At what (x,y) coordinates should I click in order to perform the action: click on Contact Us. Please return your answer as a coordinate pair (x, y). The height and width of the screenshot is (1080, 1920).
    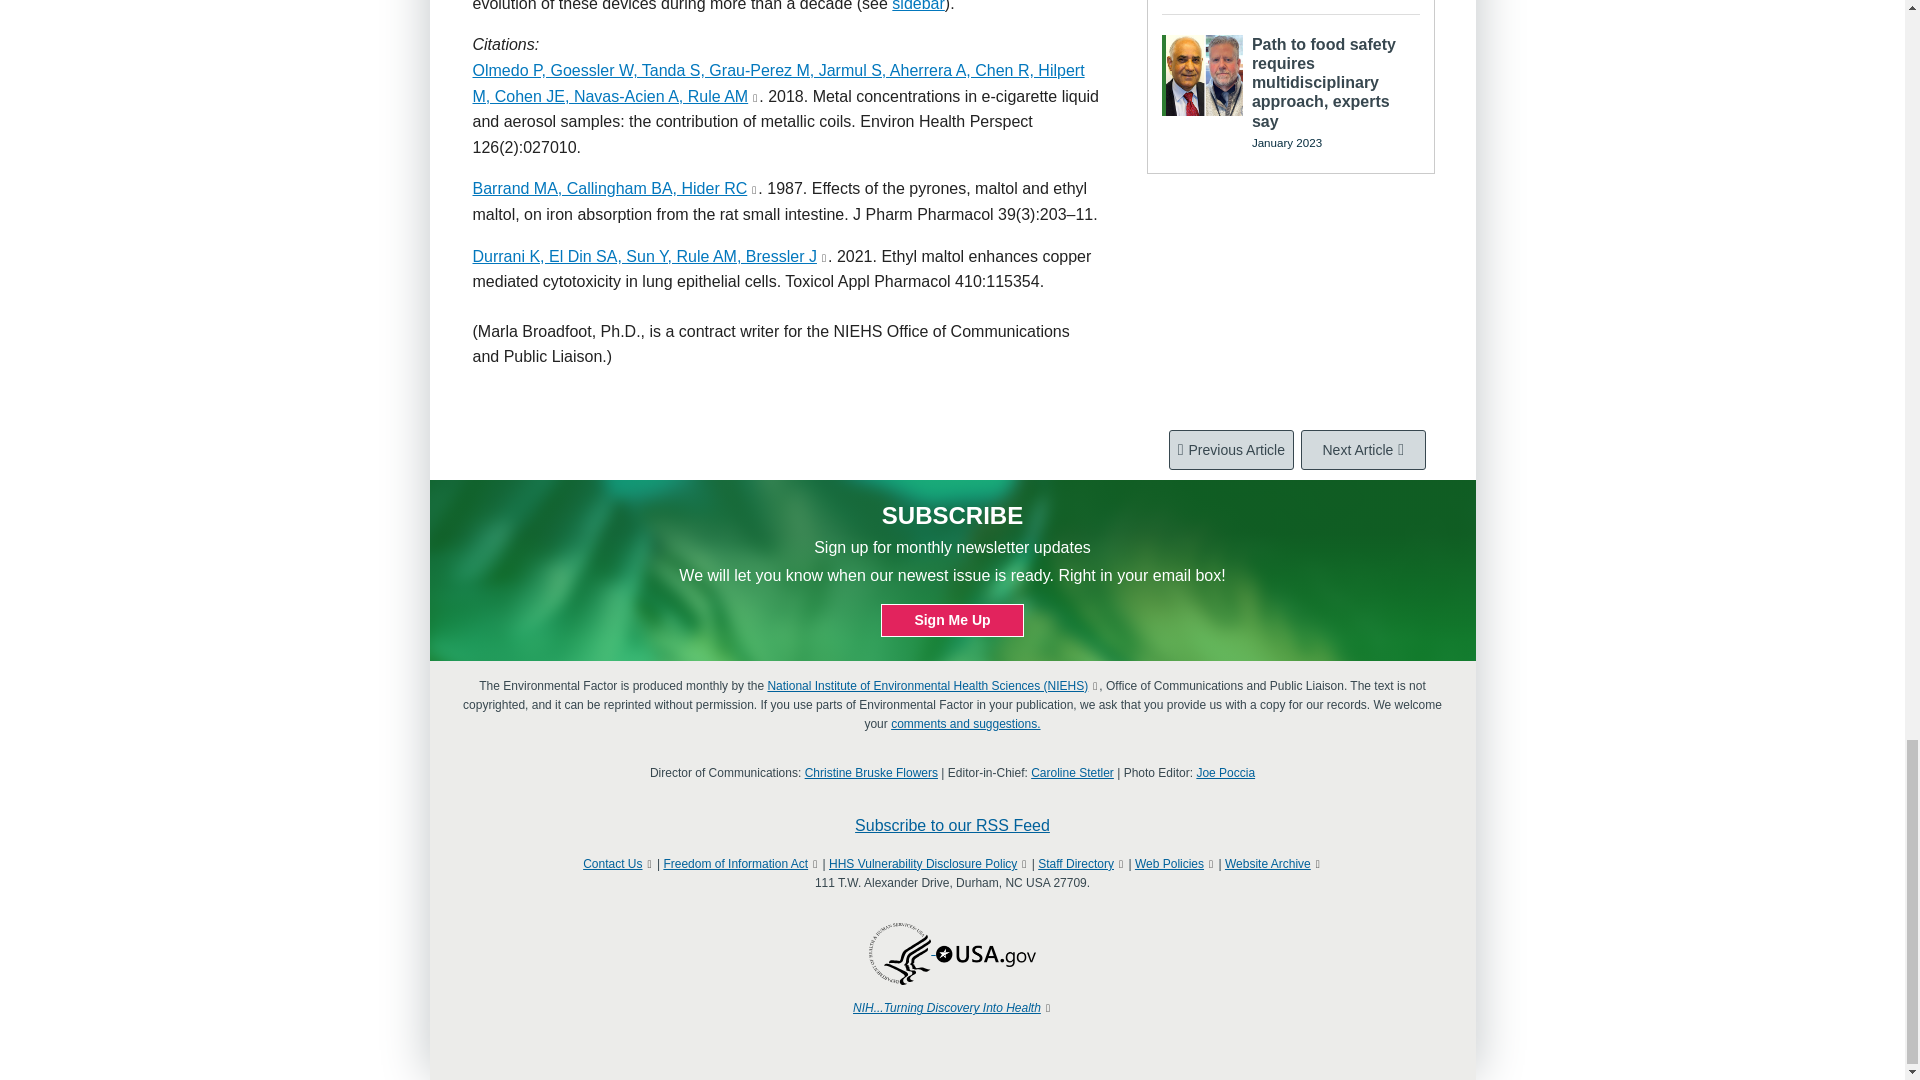
    Looking at the image, I should click on (612, 864).